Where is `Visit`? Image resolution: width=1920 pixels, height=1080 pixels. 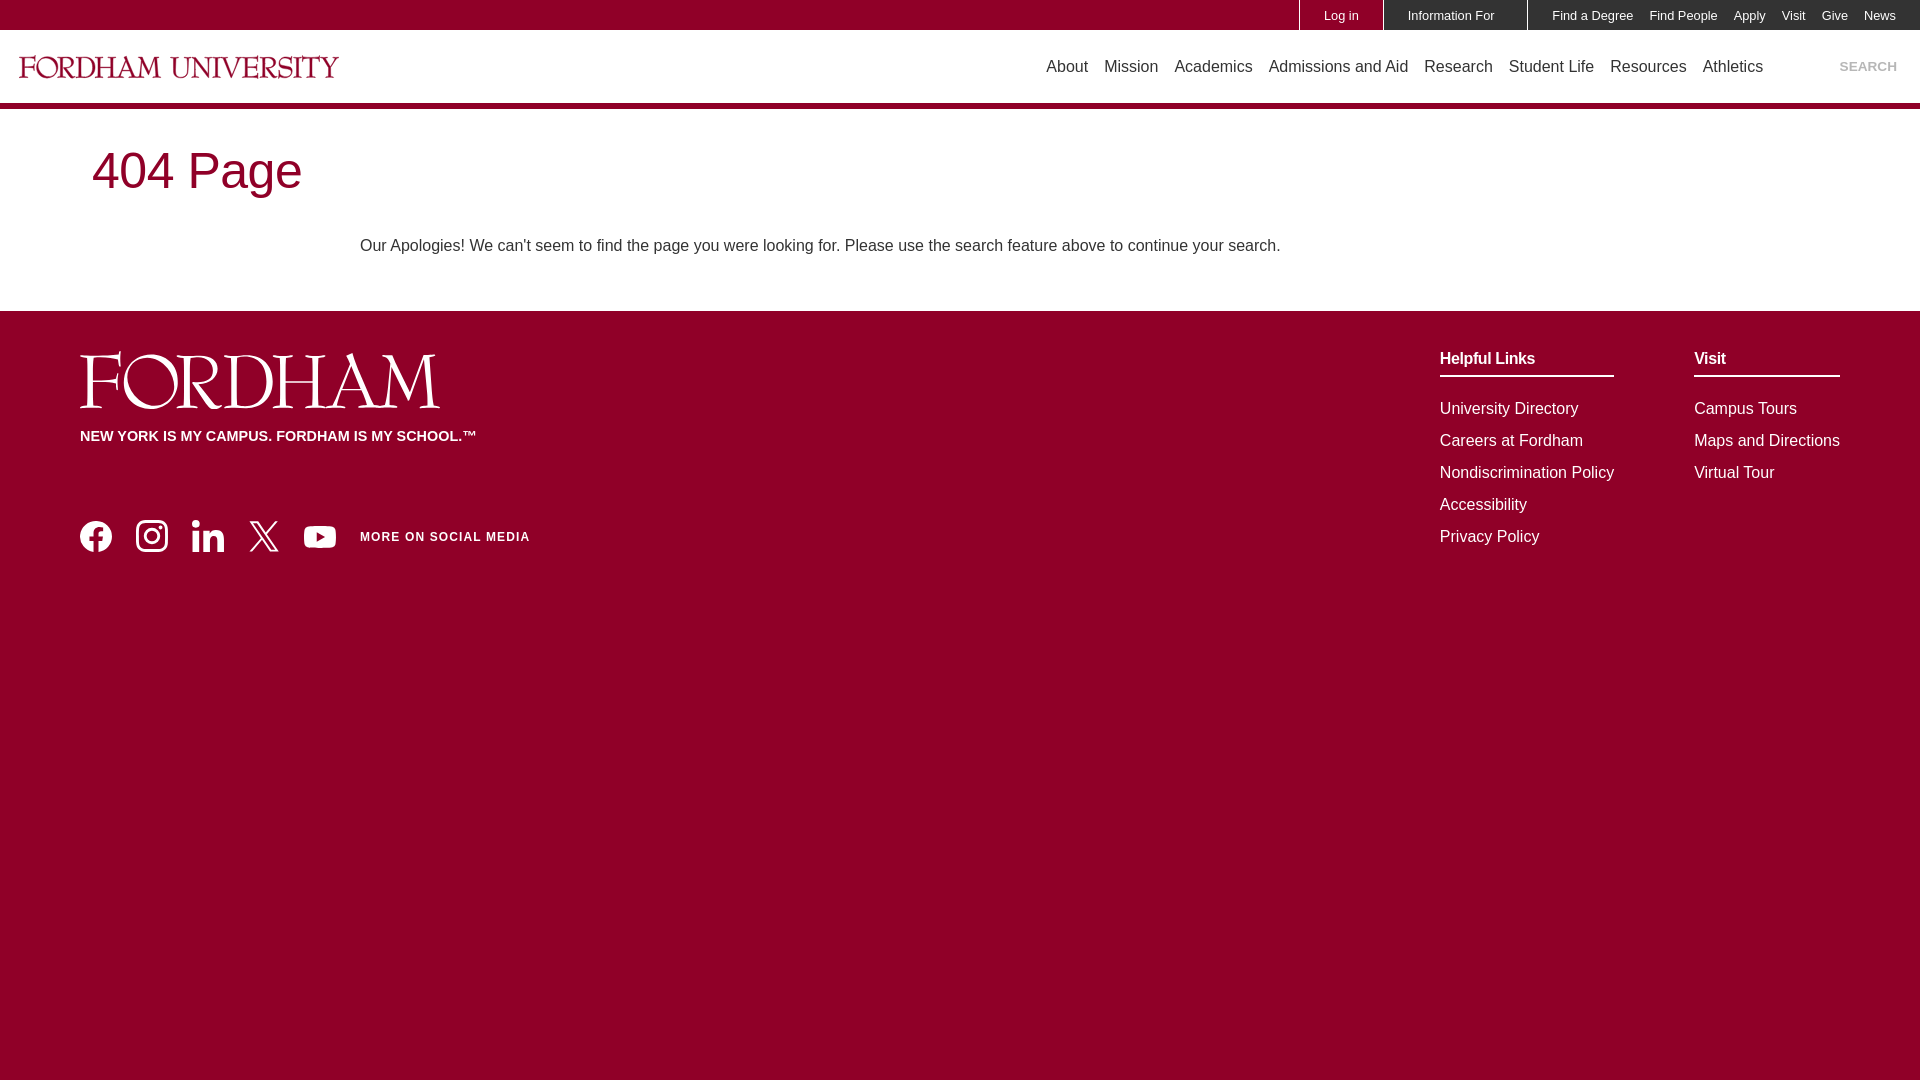 Visit is located at coordinates (1794, 15).